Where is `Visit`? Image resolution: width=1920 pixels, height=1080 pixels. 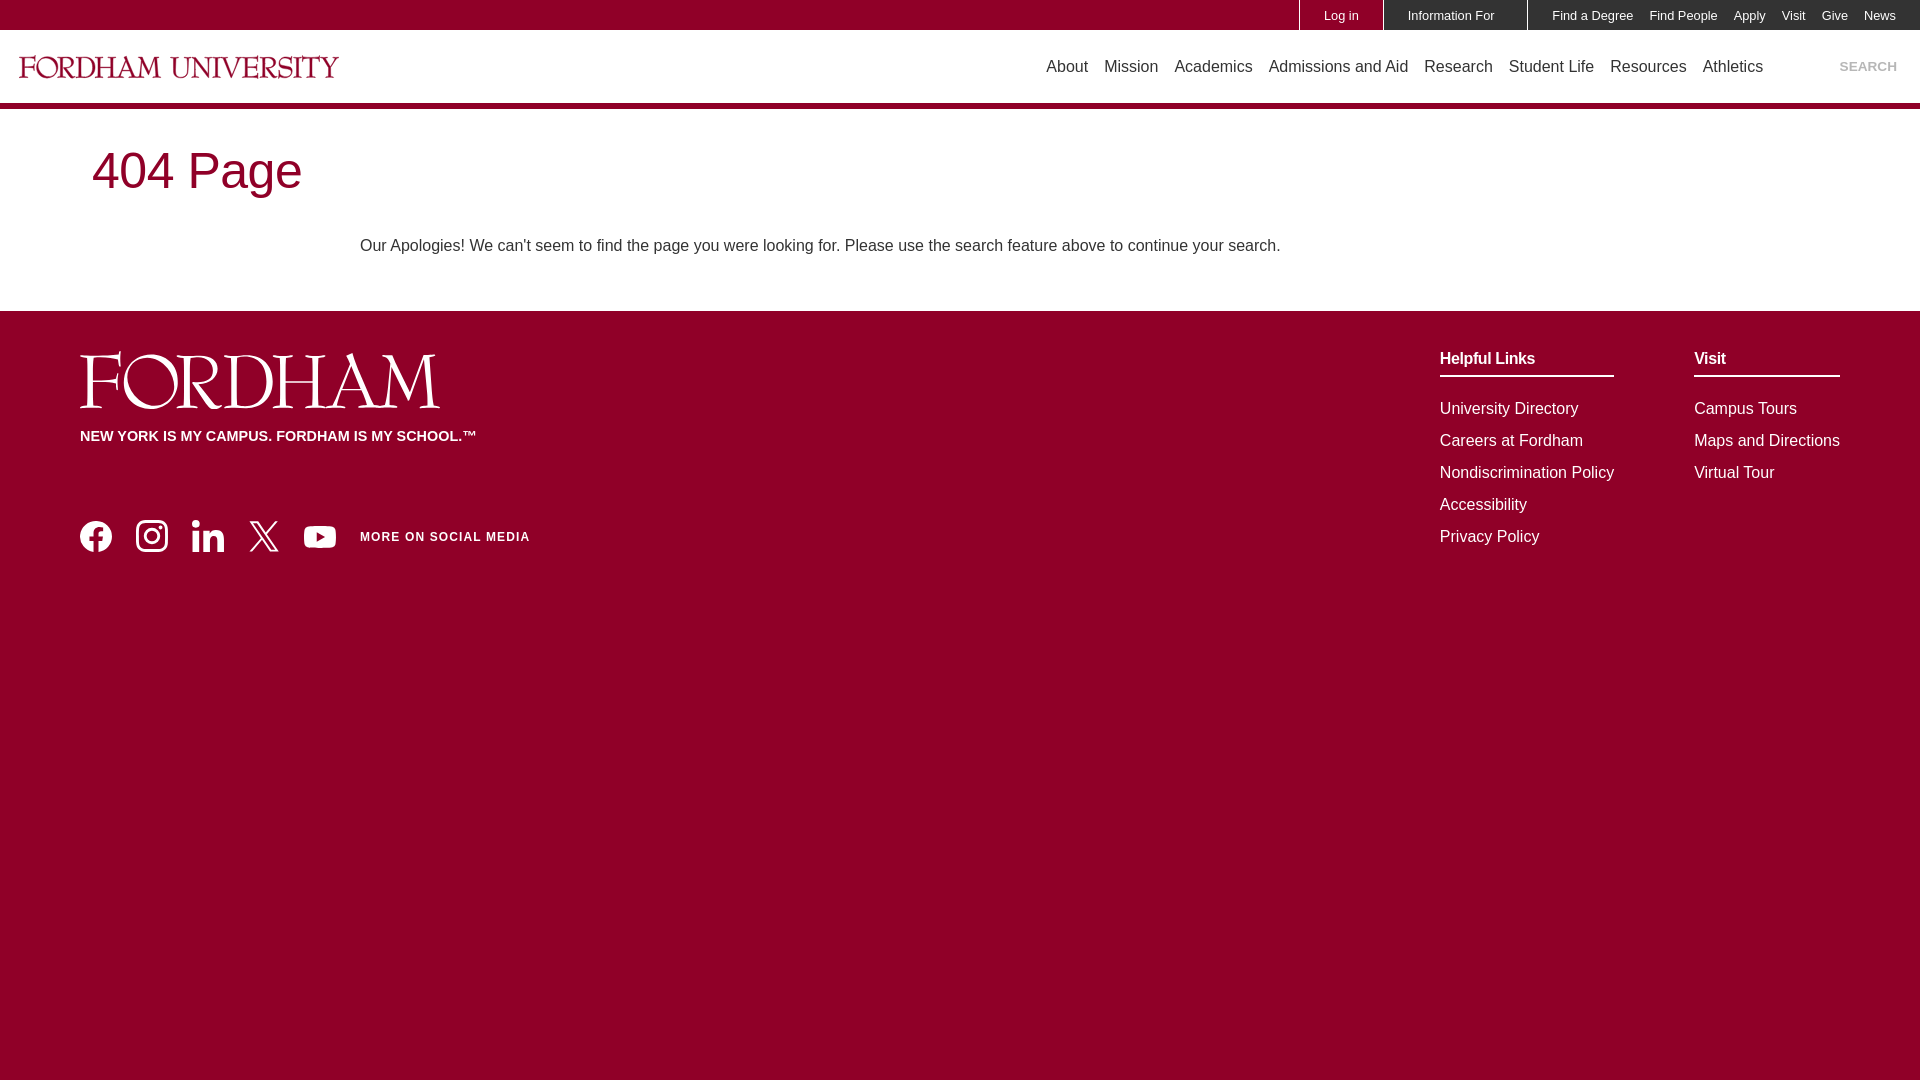 Visit is located at coordinates (1794, 15).